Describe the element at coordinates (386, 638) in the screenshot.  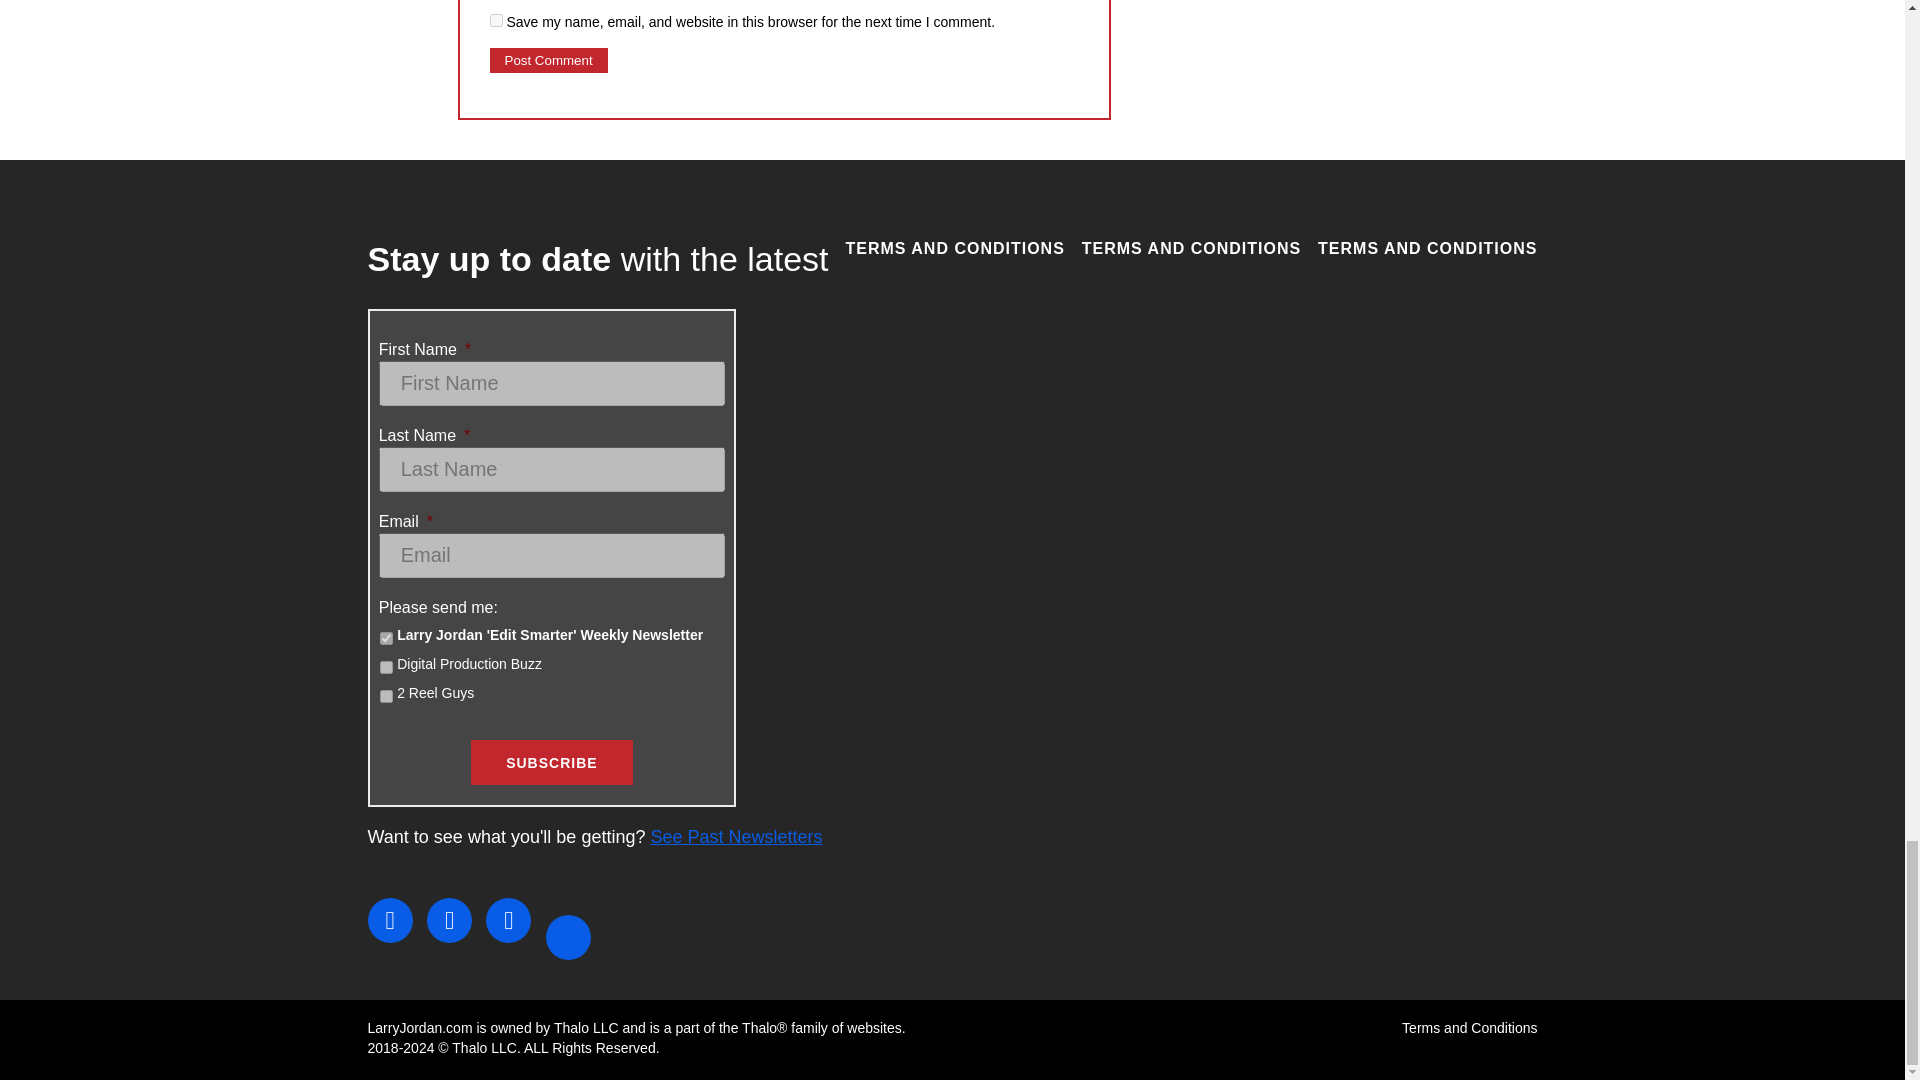
I see `Larry Jordan 'Edit Smarter' Weekly Newsletter` at that location.